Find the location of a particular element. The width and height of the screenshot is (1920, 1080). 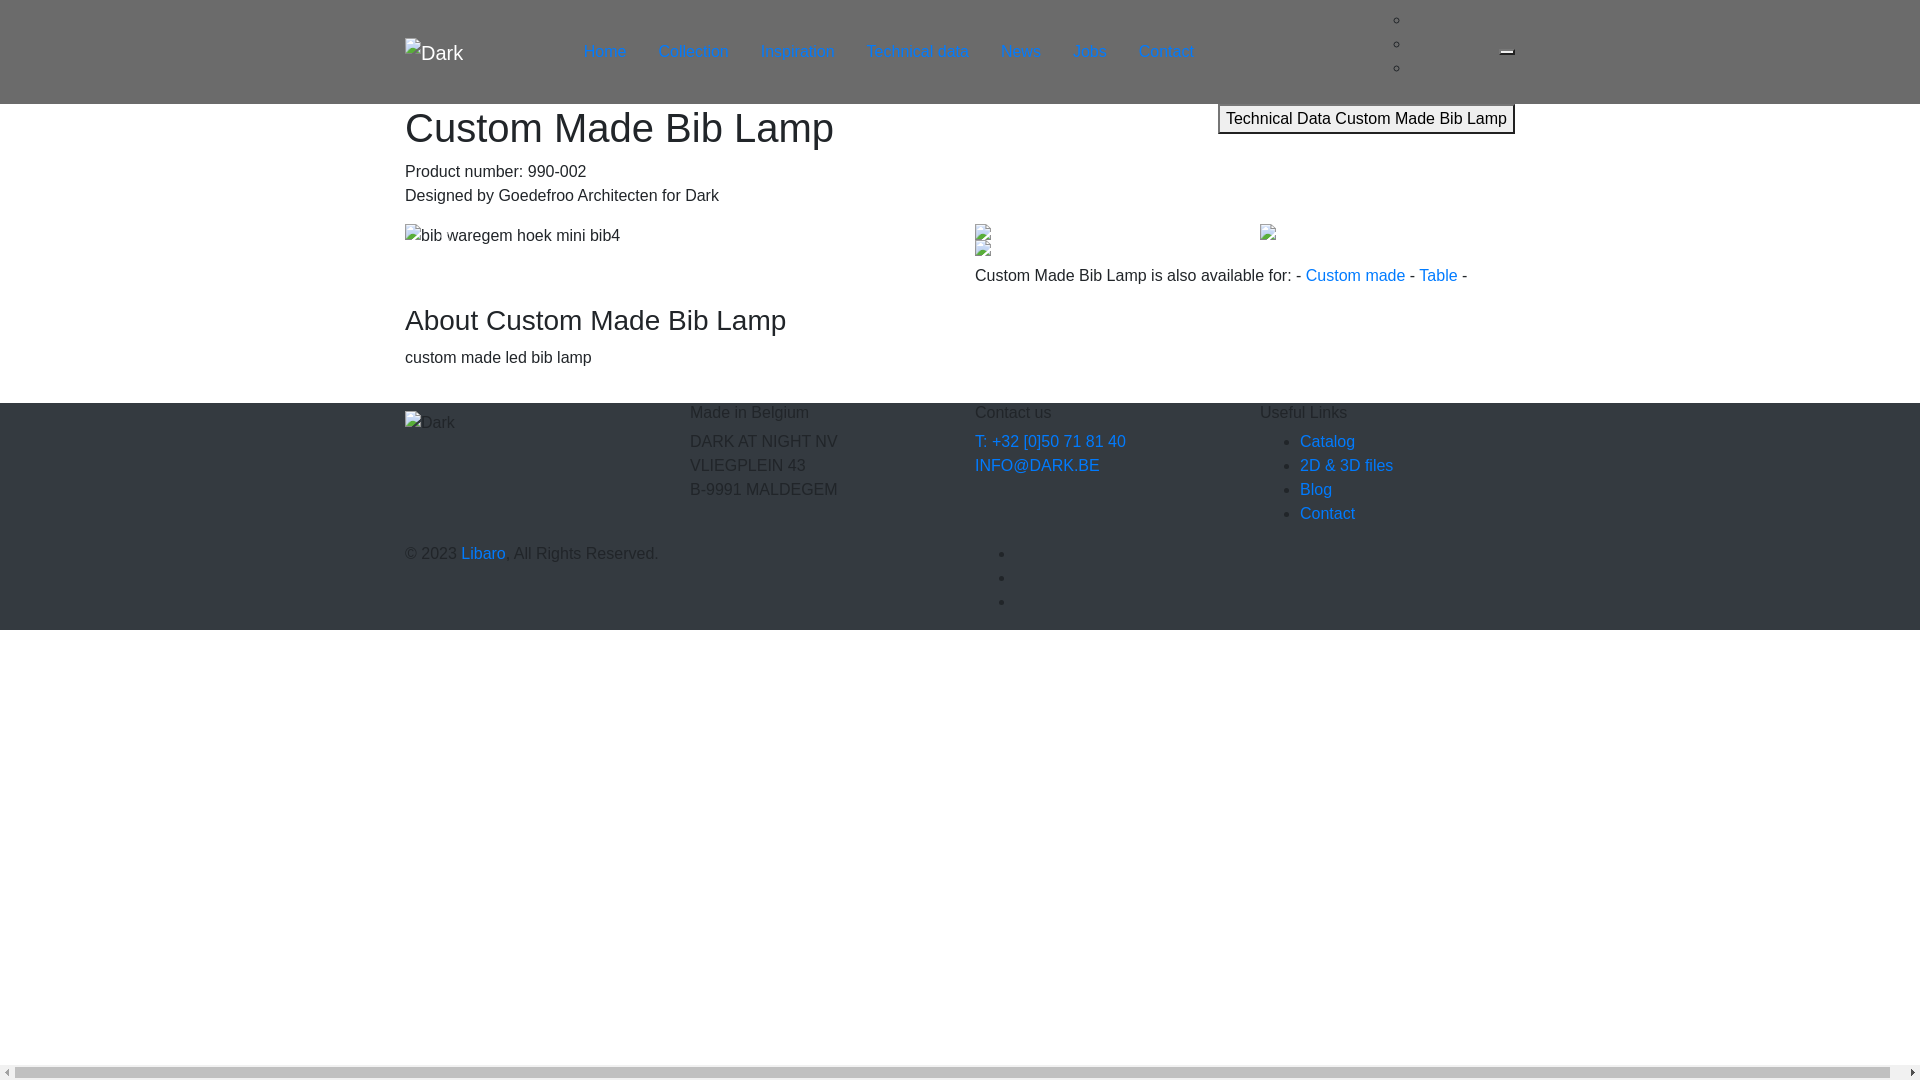

Catalog is located at coordinates (1328, 442).